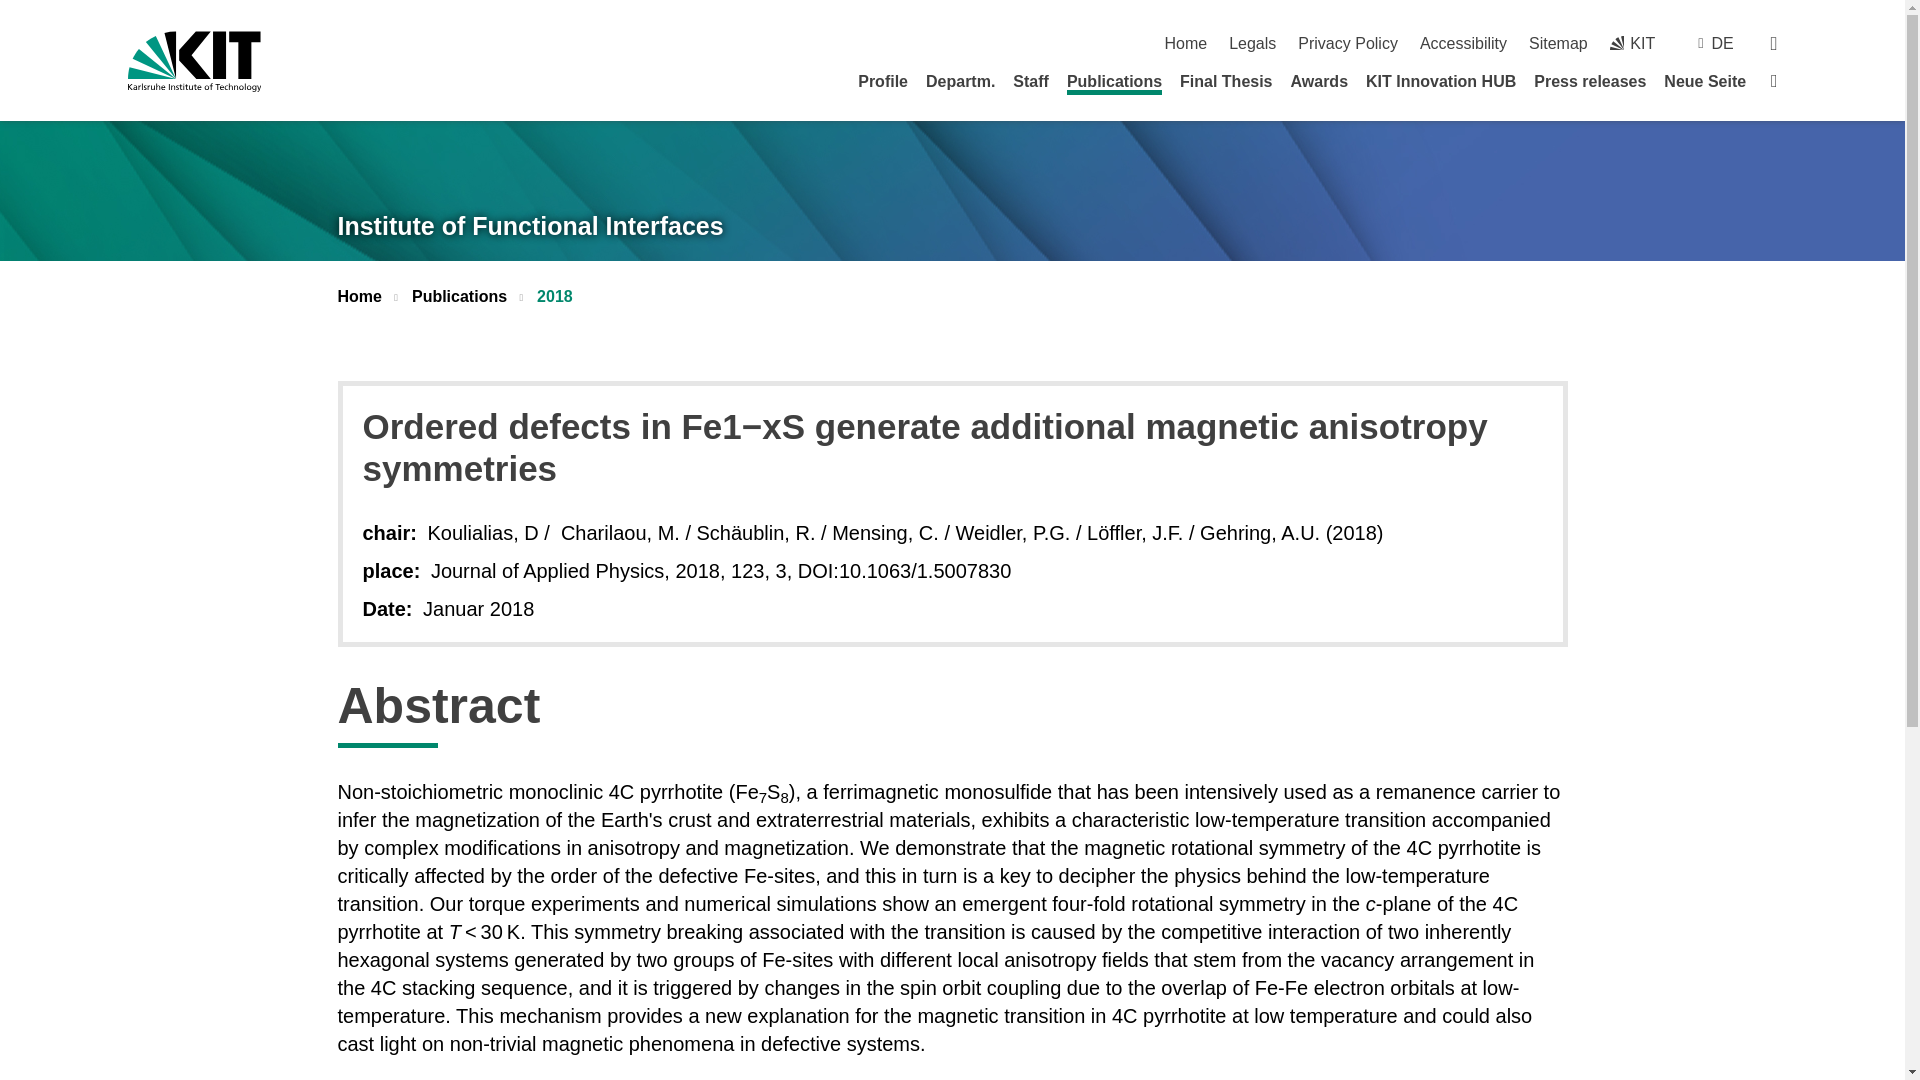 The height and width of the screenshot is (1080, 1920). I want to click on Profile, so click(883, 81).